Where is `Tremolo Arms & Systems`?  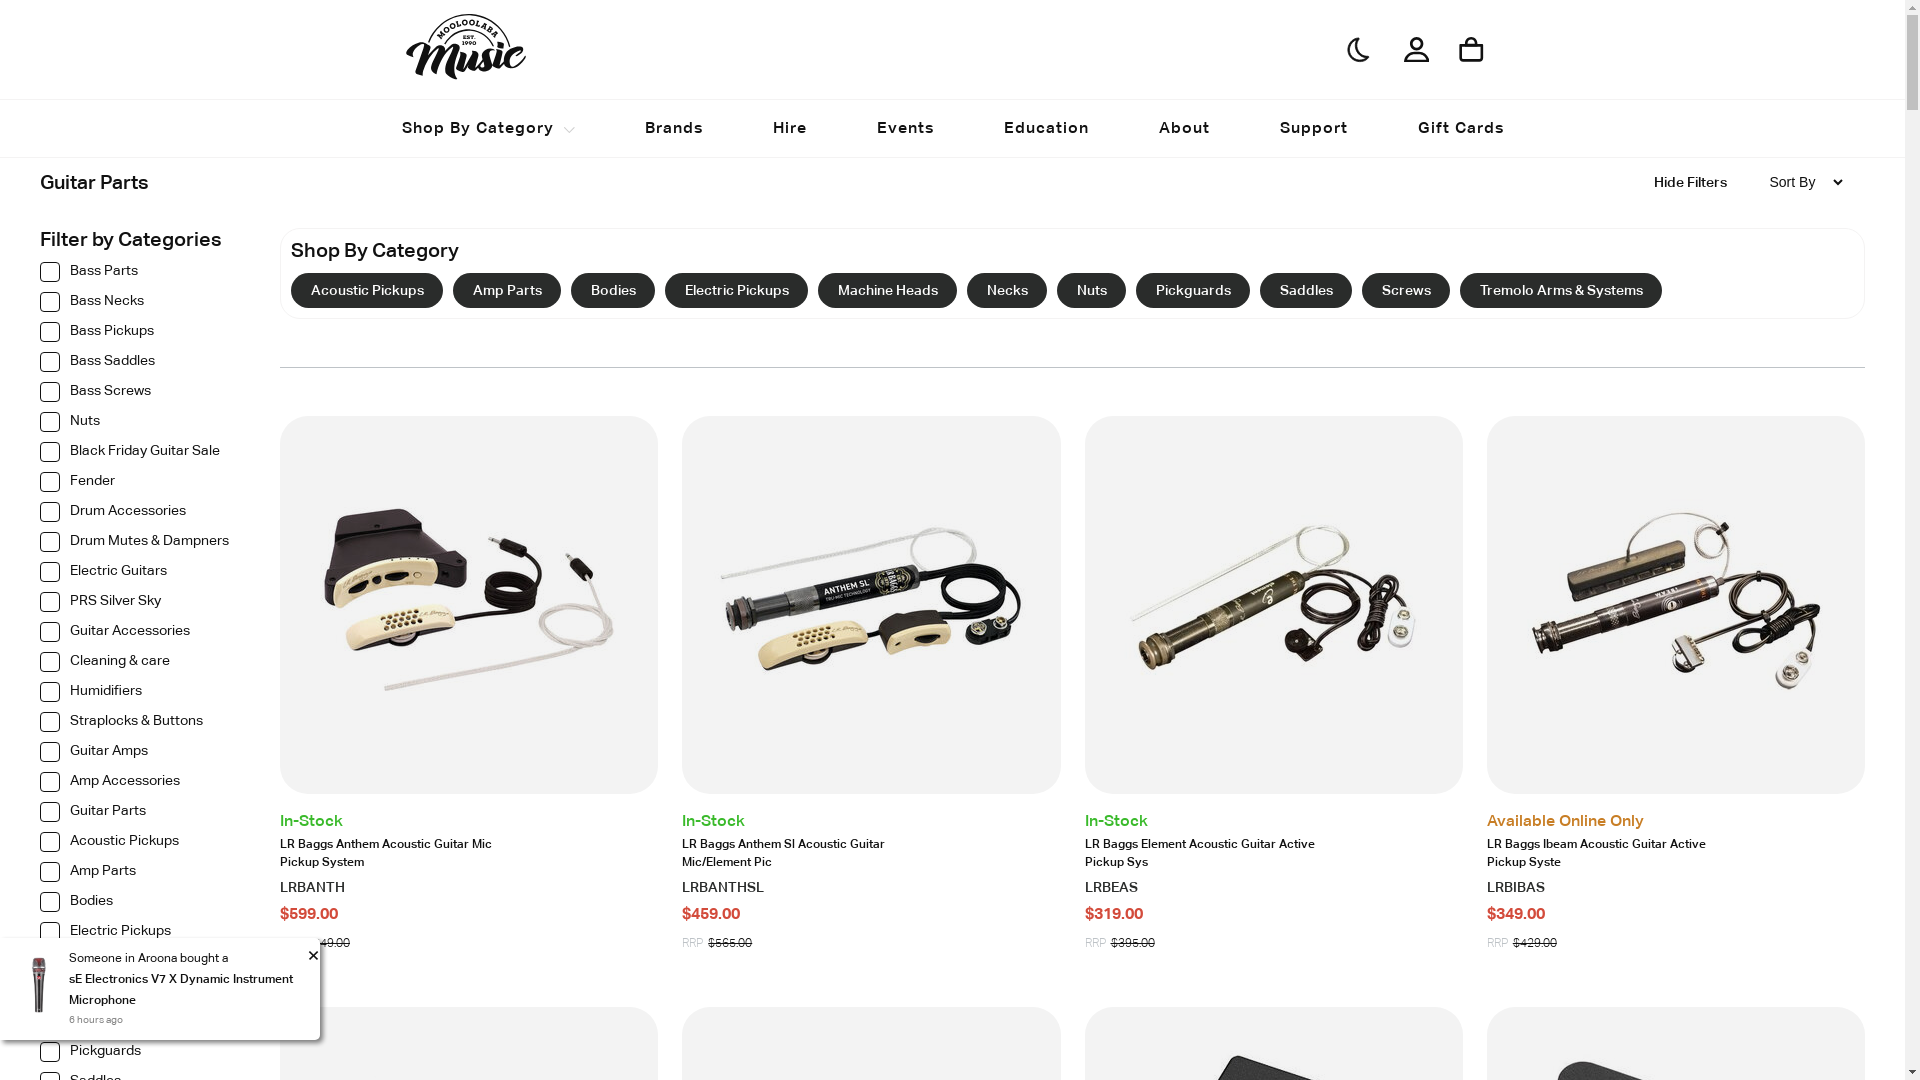
Tremolo Arms & Systems is located at coordinates (1561, 290).